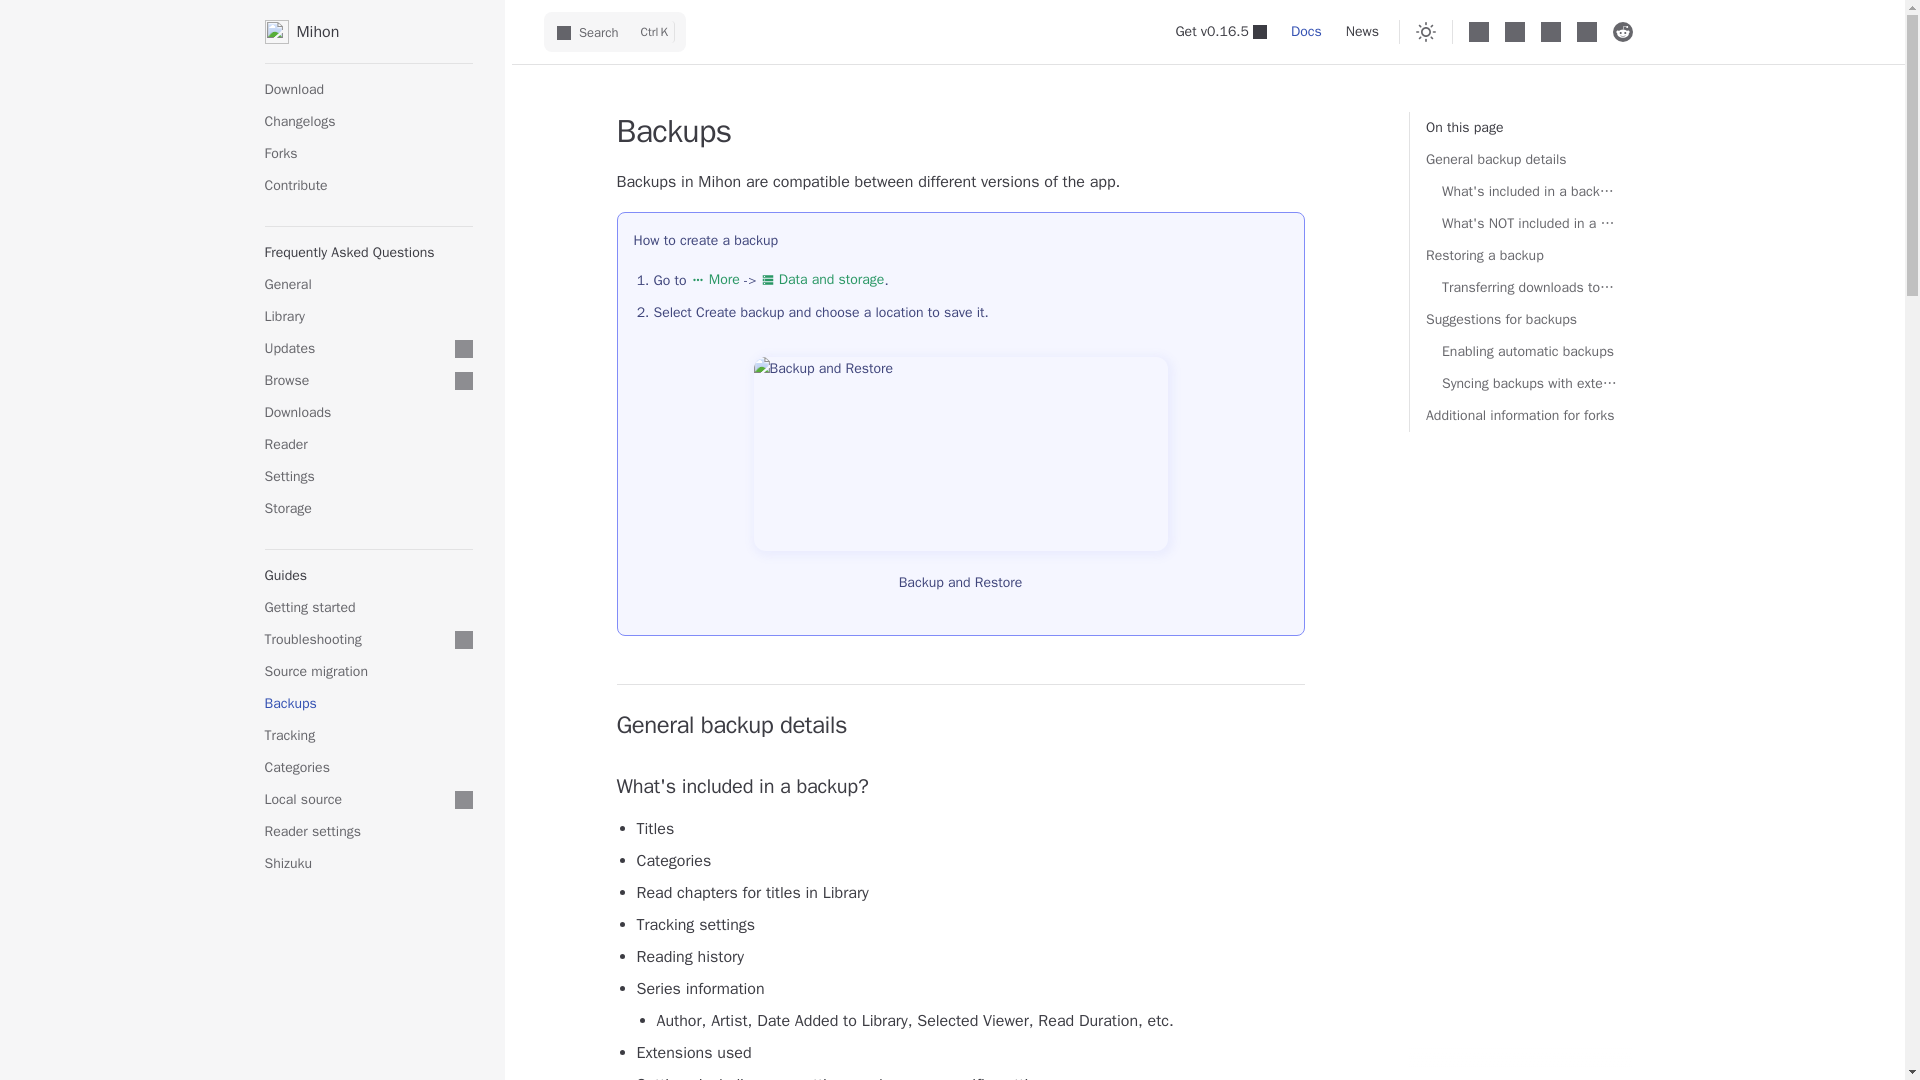  I want to click on Library, so click(368, 316).